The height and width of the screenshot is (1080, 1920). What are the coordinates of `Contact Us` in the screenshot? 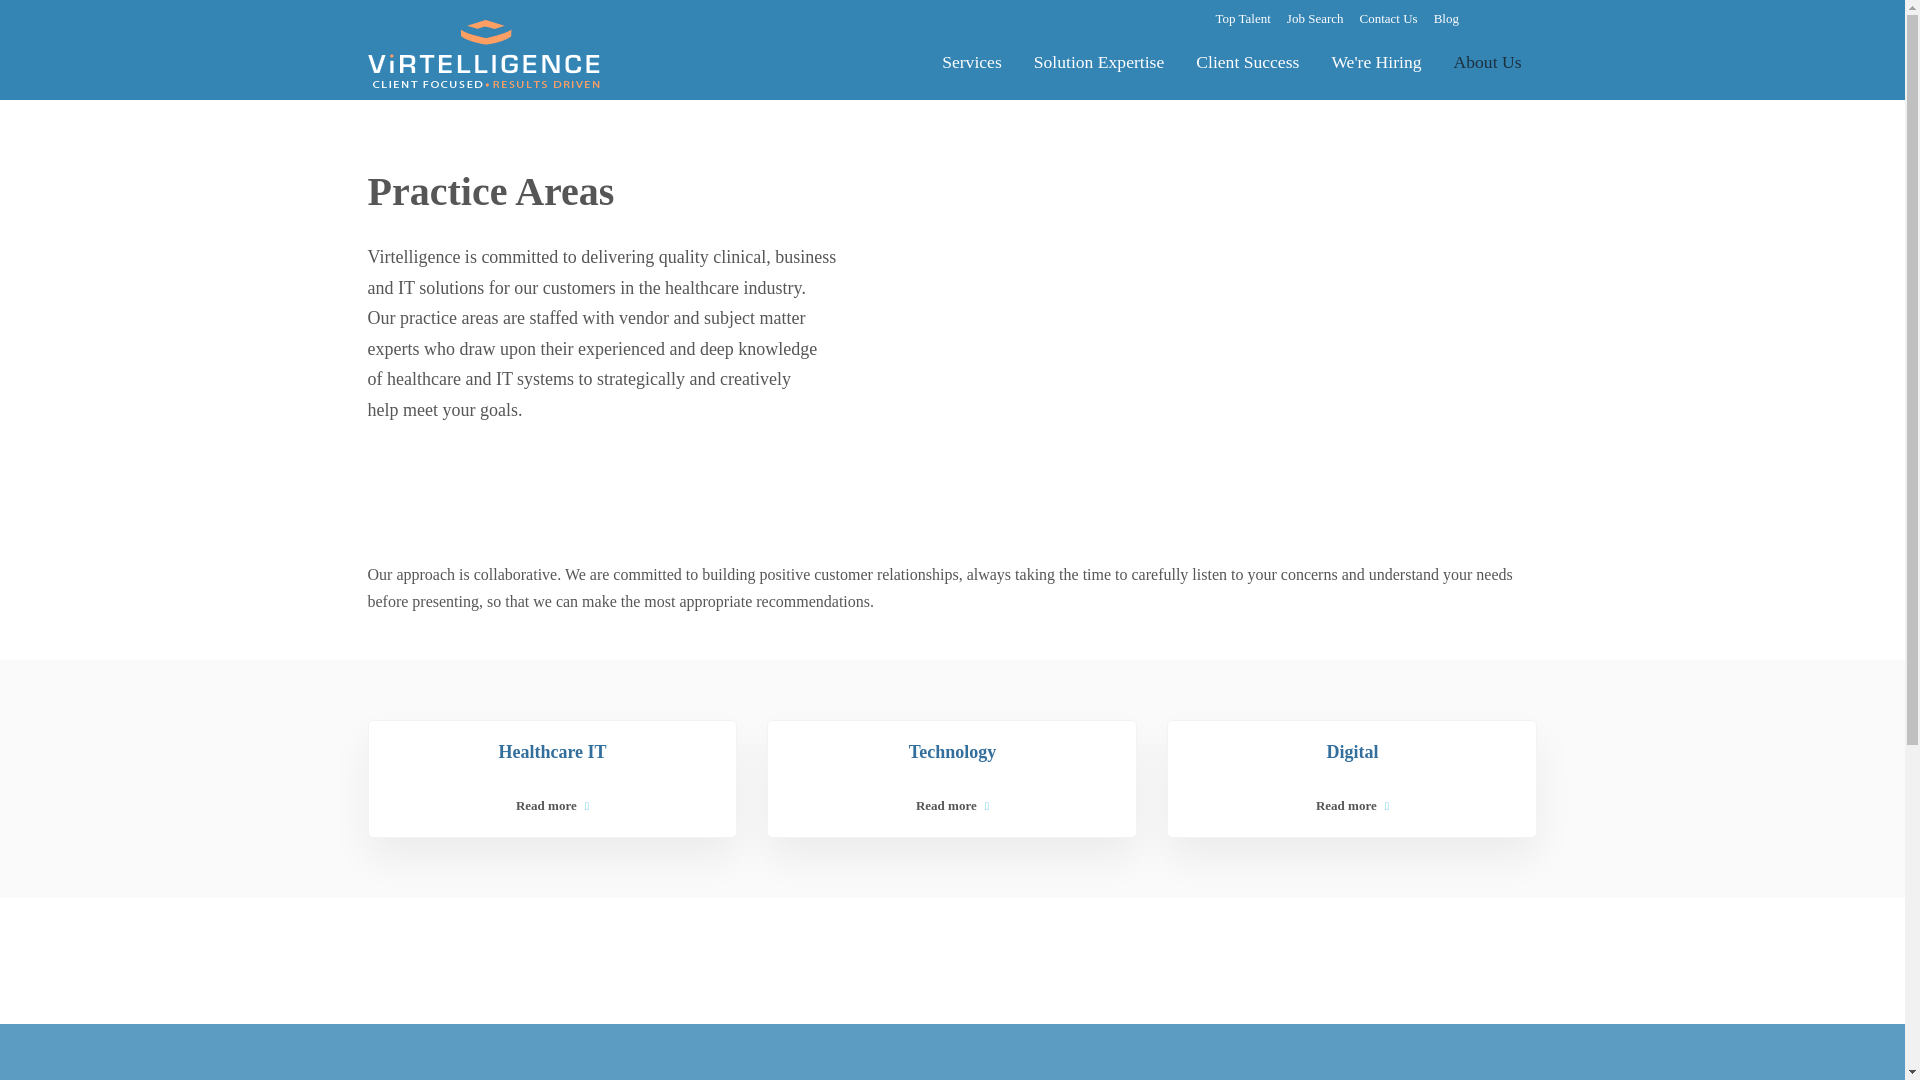 It's located at (1388, 16).